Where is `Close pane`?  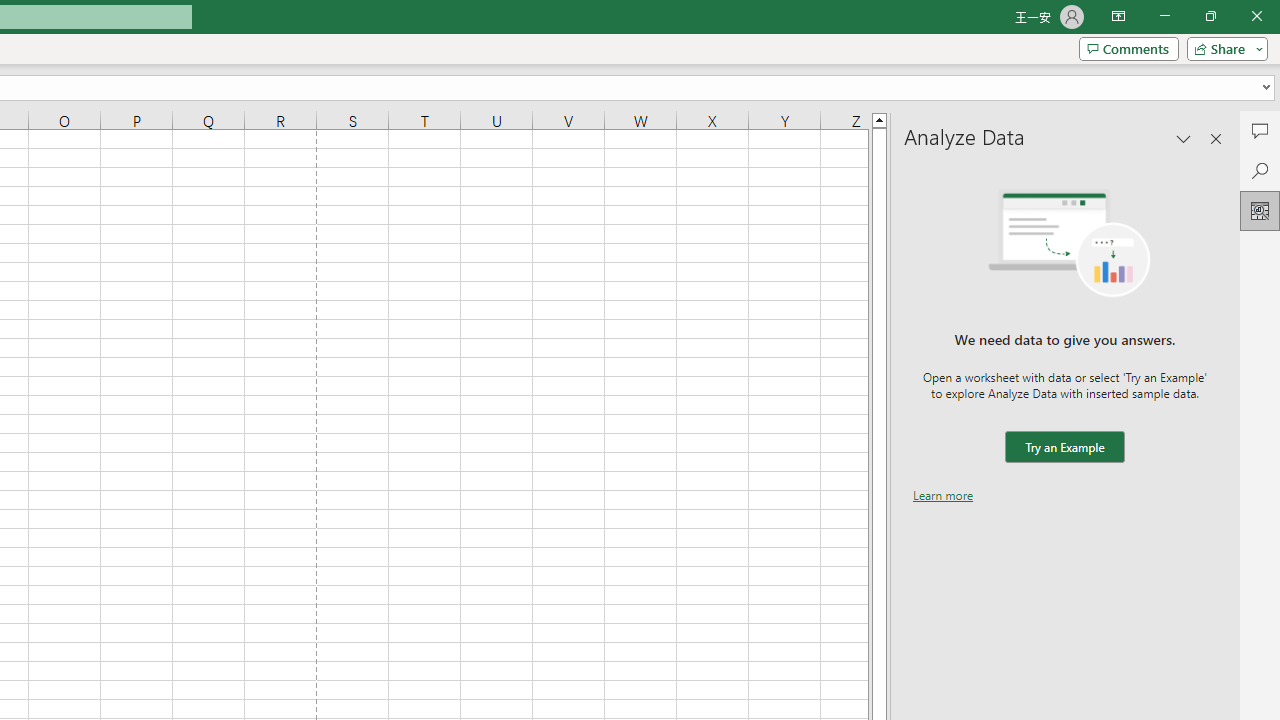 Close pane is located at coordinates (1216, 138).